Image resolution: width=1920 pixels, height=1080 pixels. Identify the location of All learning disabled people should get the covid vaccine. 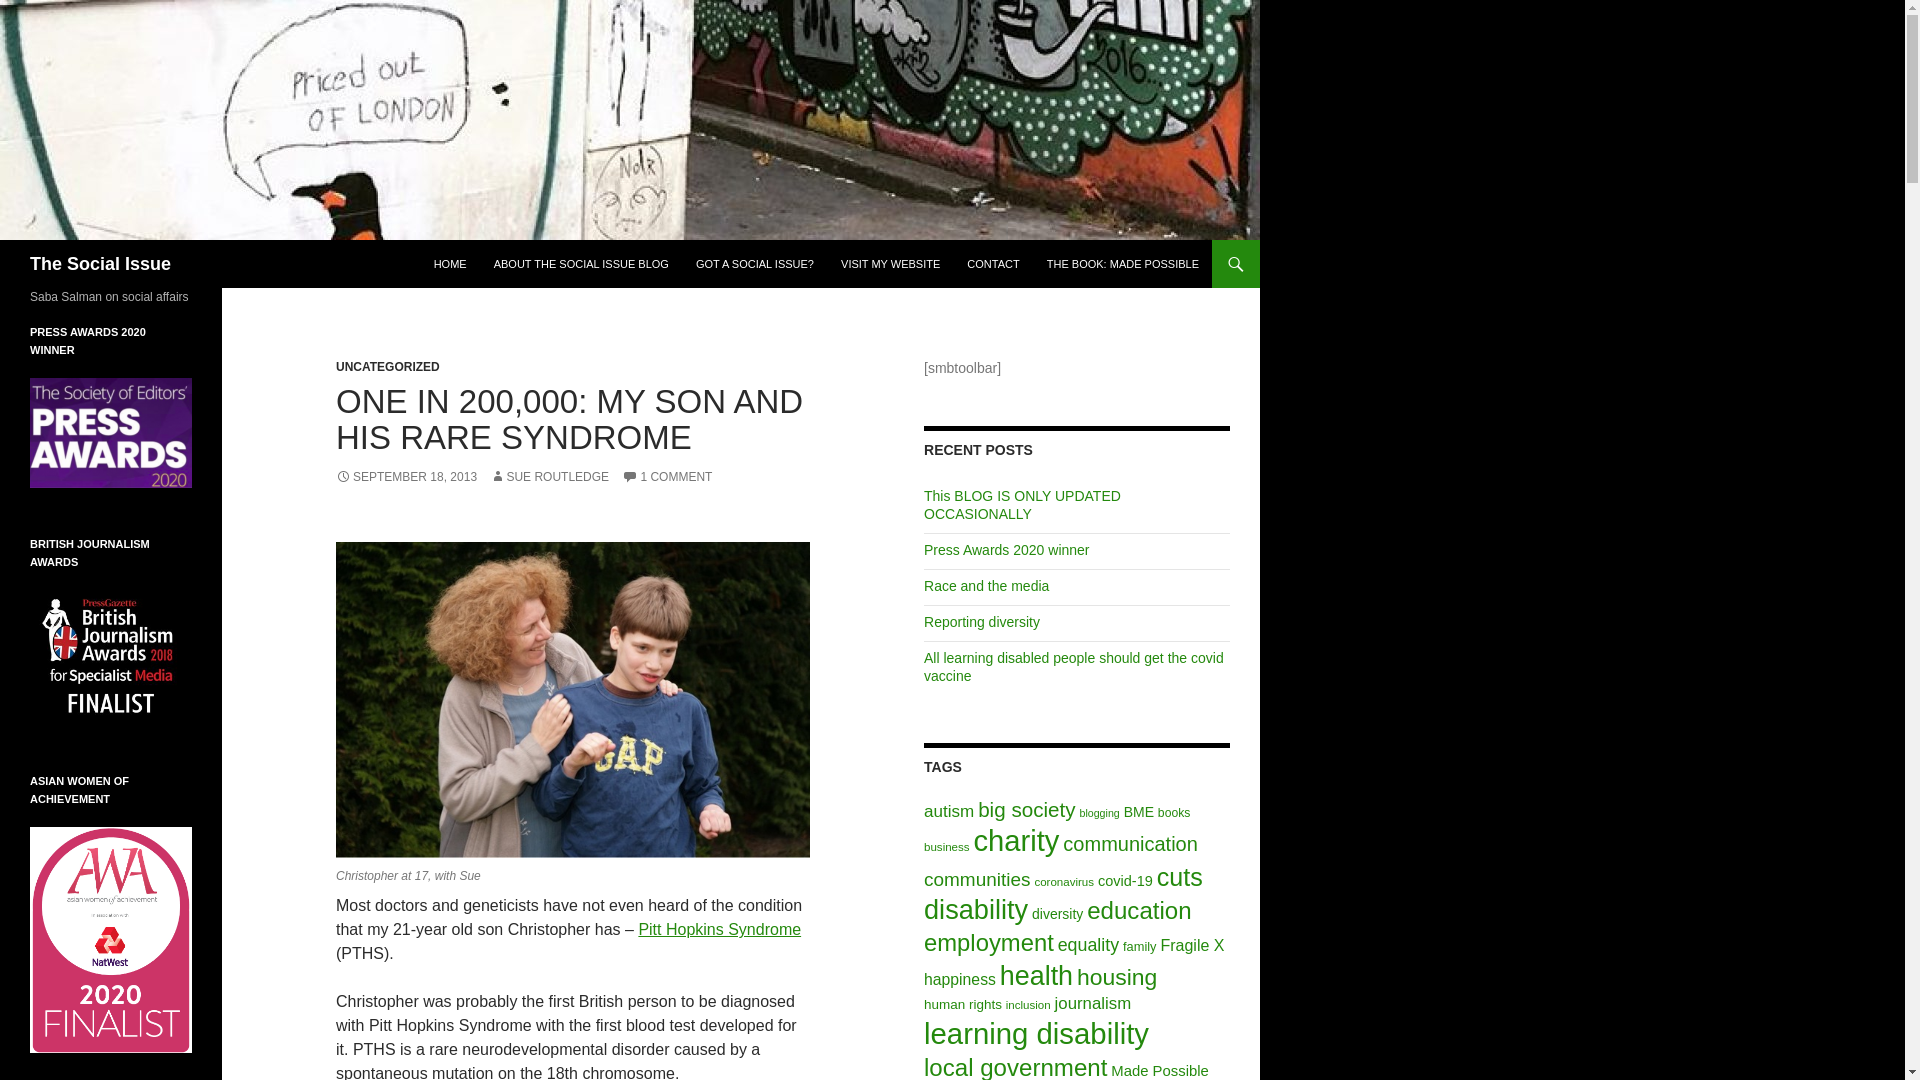
(1074, 666).